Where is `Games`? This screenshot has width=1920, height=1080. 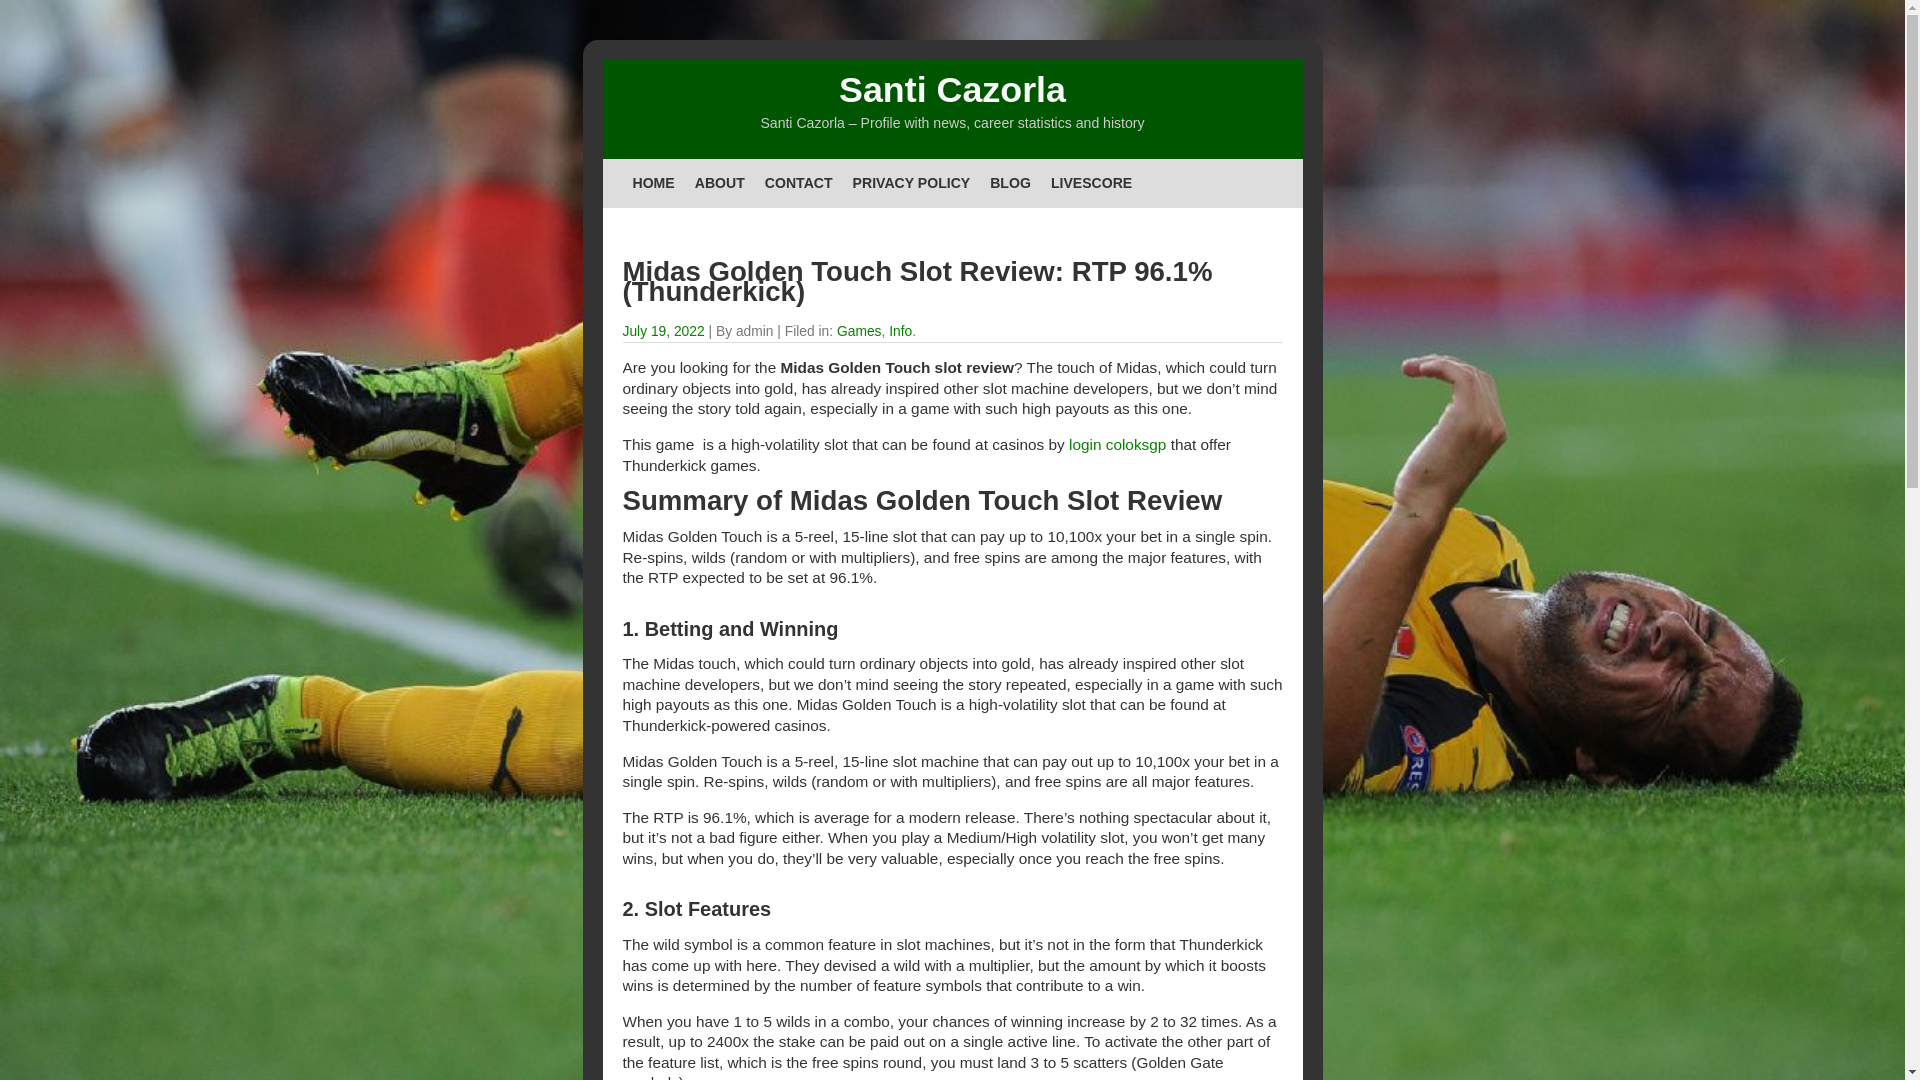
Games is located at coordinates (859, 330).